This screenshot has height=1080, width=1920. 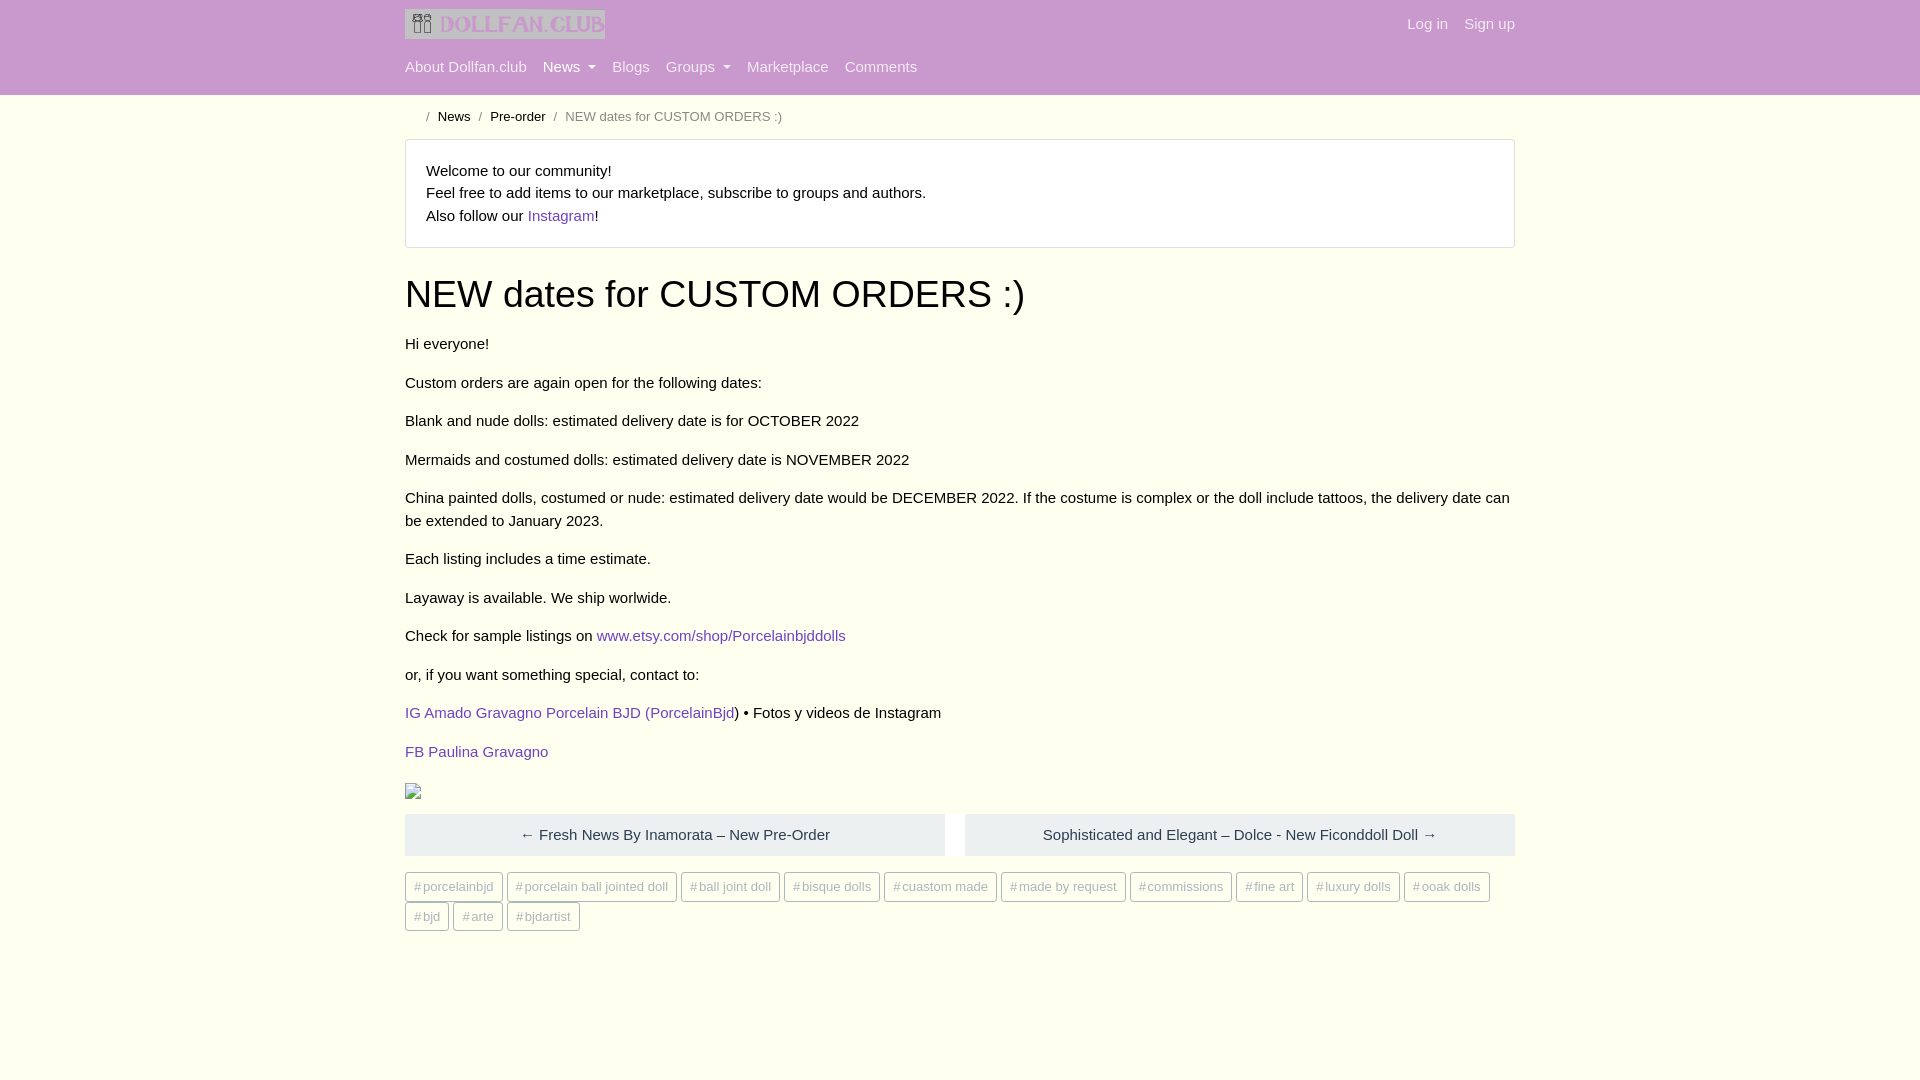 What do you see at coordinates (466, 67) in the screenshot?
I see `About Dollfan.club` at bounding box center [466, 67].